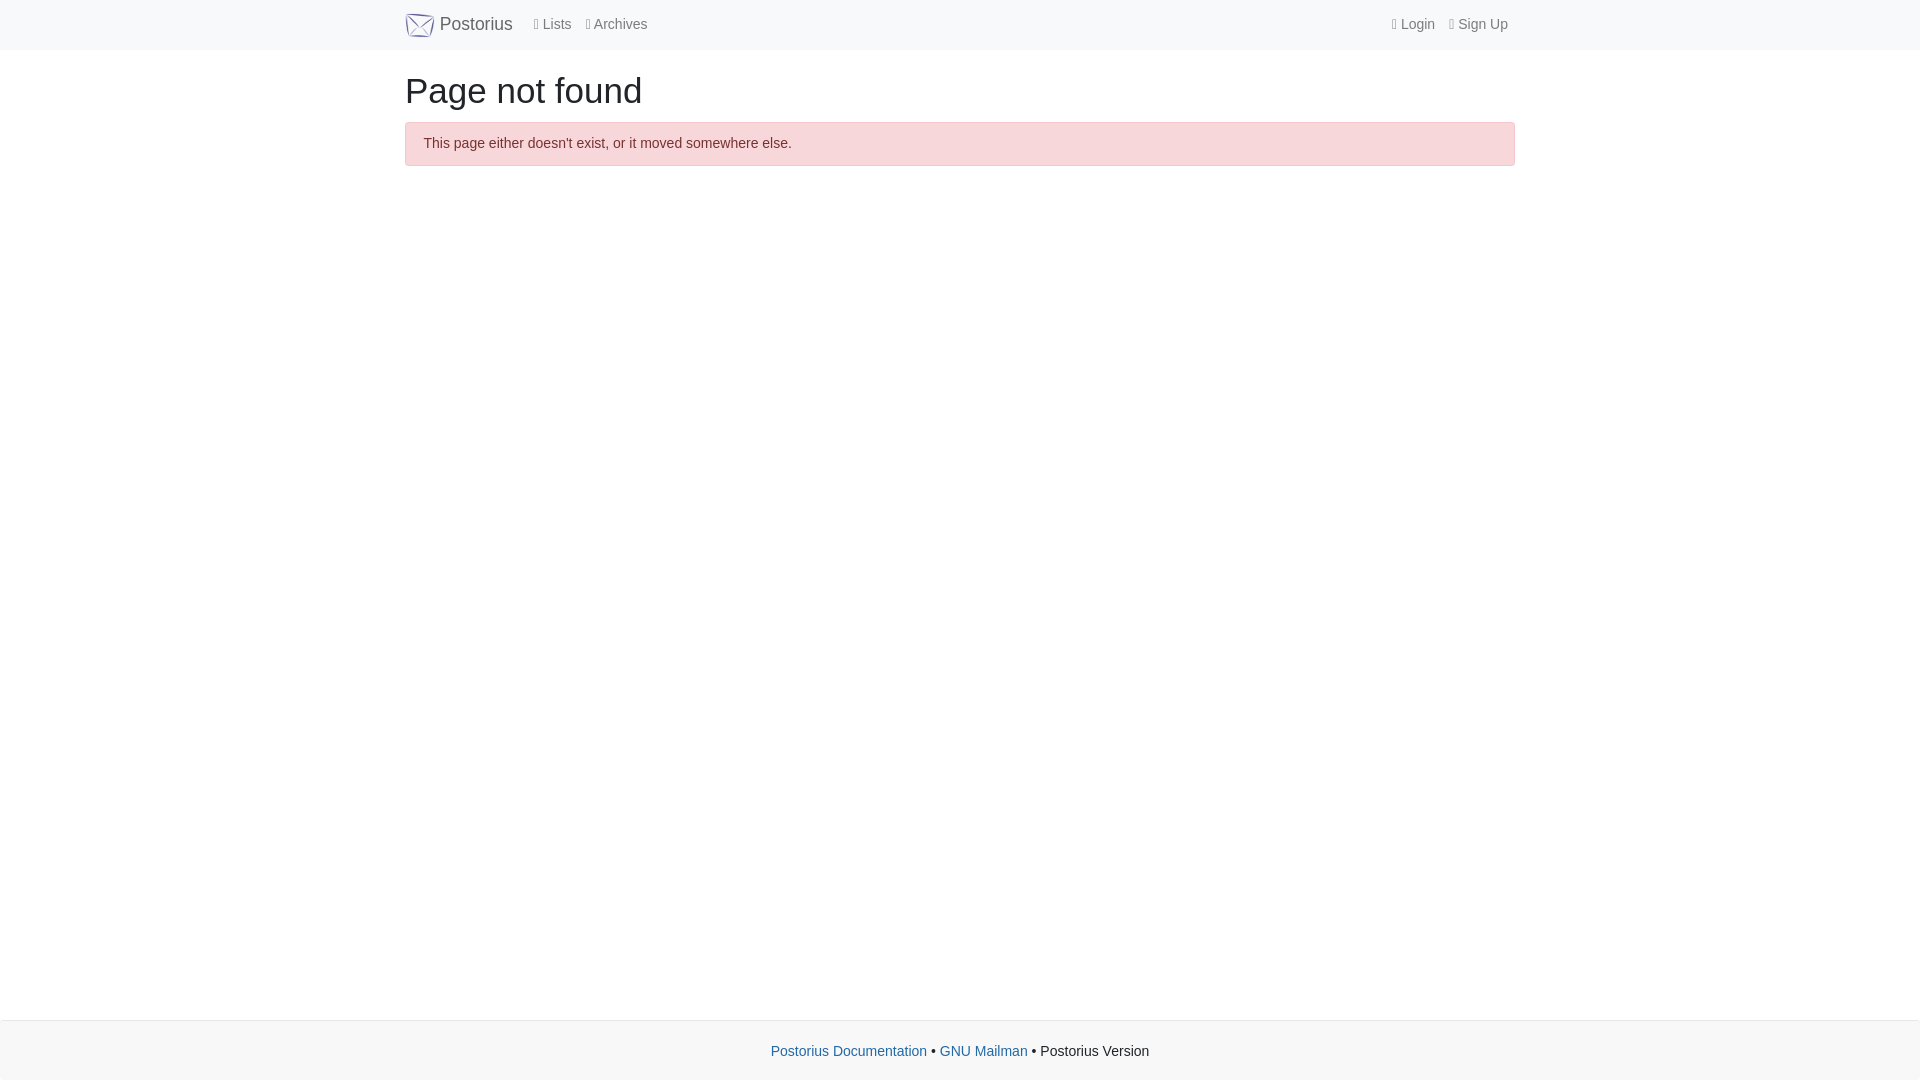 This screenshot has height=1080, width=1920. Describe the element at coordinates (458, 24) in the screenshot. I see `Postorius` at that location.